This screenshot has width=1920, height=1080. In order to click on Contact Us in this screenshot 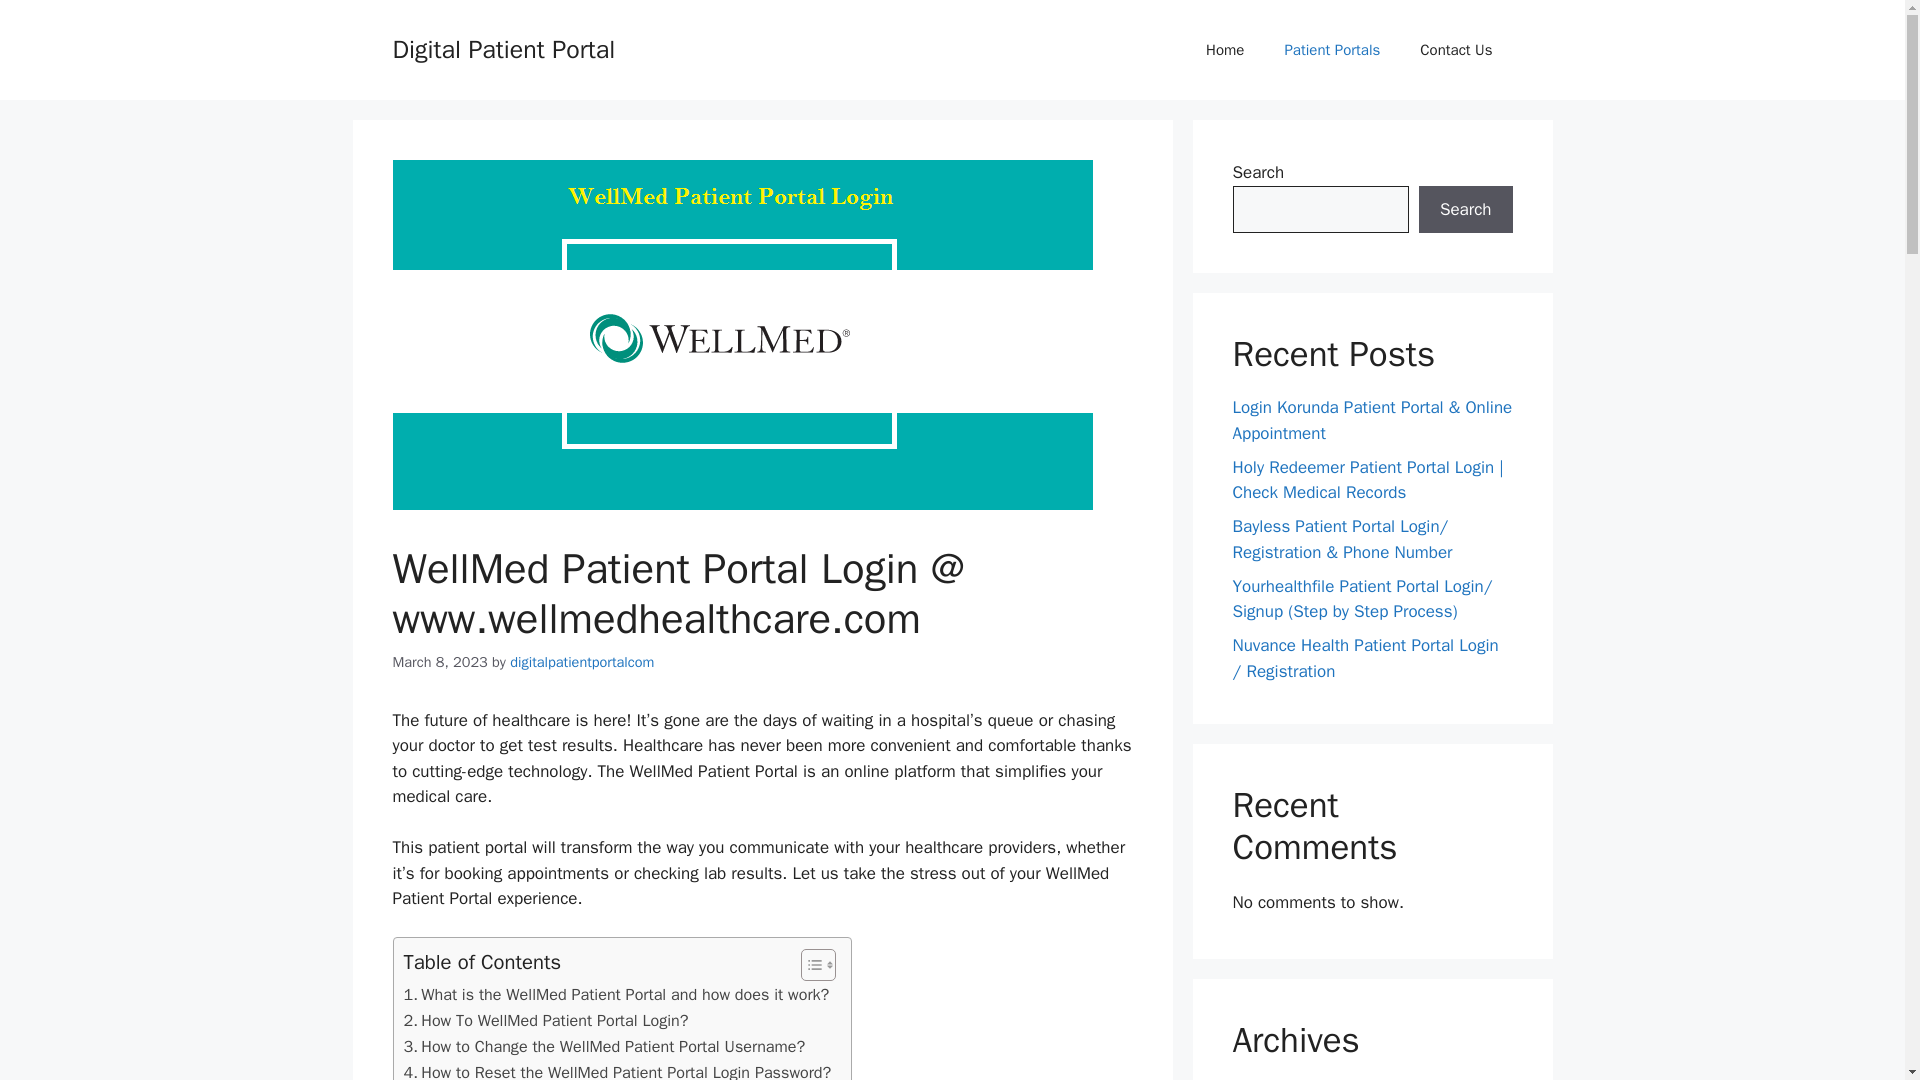, I will do `click(1456, 50)`.